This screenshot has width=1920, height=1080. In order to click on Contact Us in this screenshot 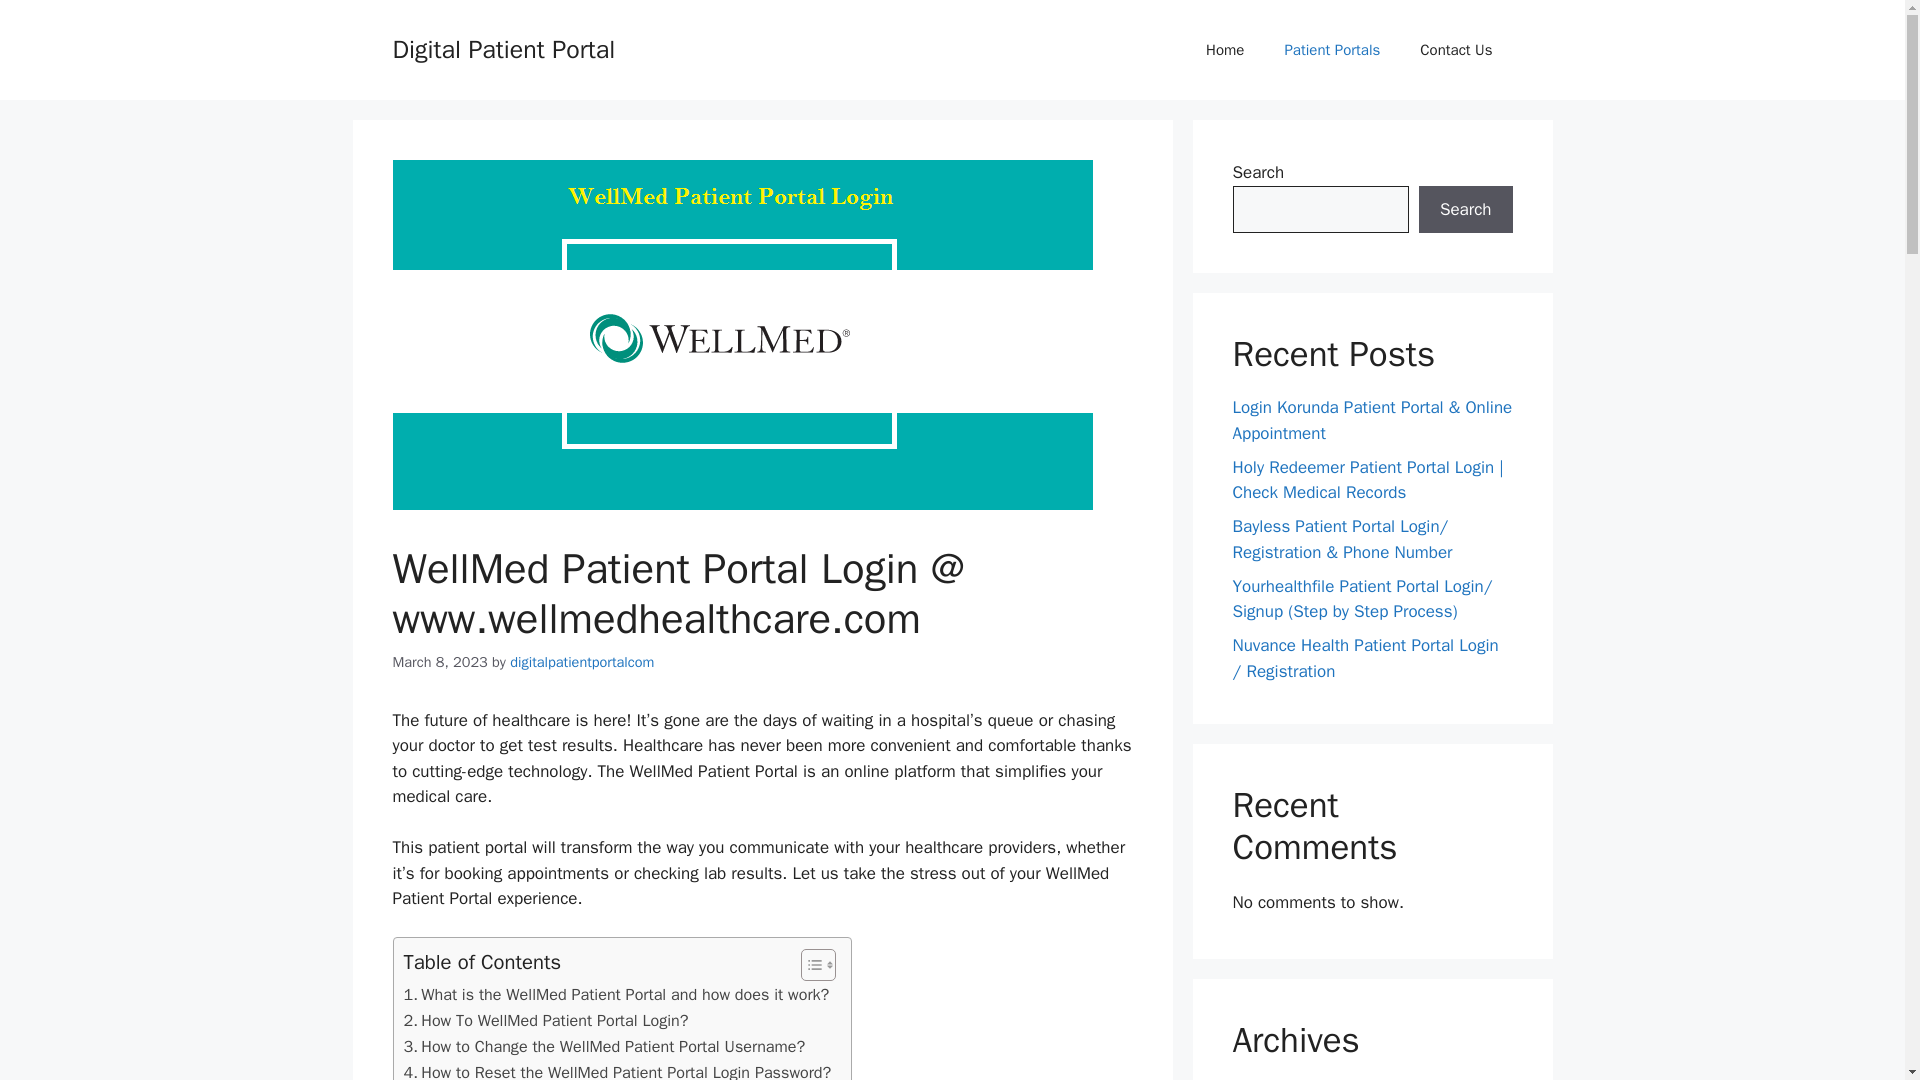, I will do `click(1456, 50)`.